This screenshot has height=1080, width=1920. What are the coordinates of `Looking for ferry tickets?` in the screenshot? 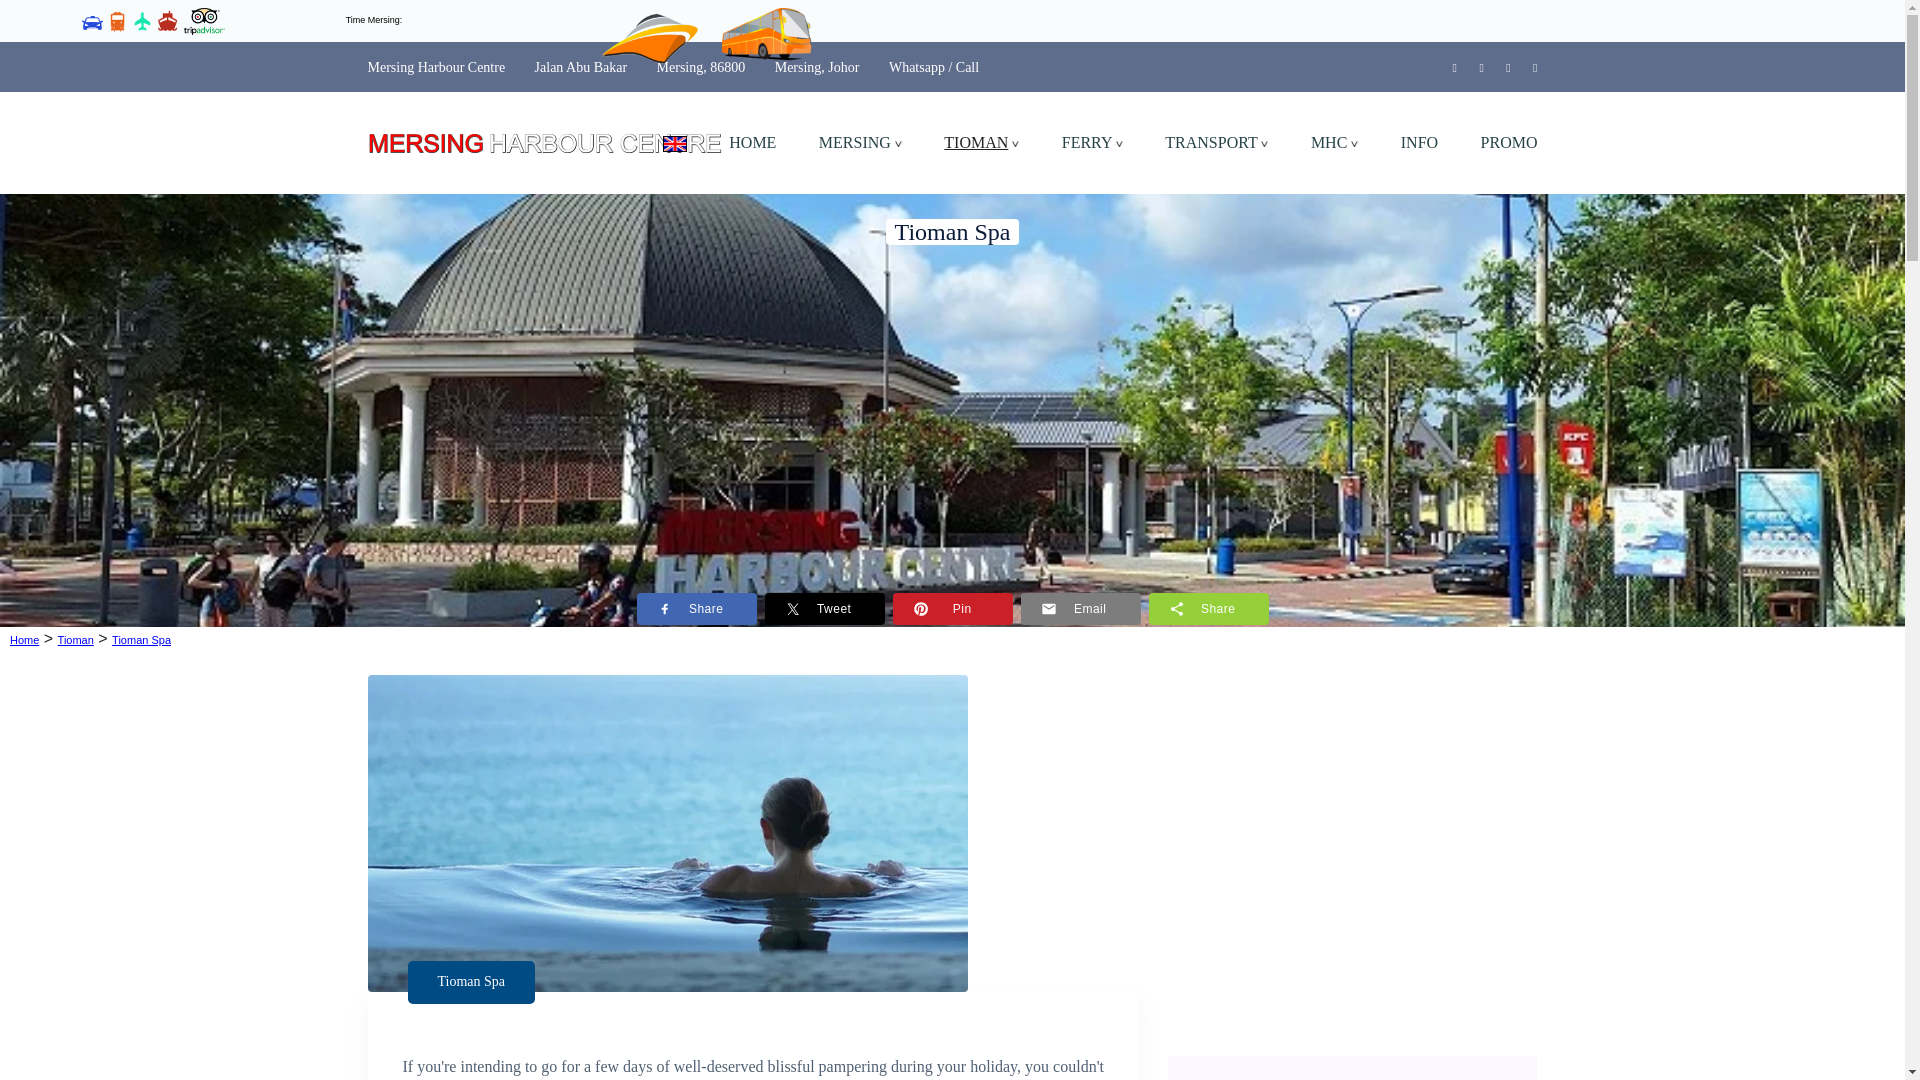 It's located at (168, 19).